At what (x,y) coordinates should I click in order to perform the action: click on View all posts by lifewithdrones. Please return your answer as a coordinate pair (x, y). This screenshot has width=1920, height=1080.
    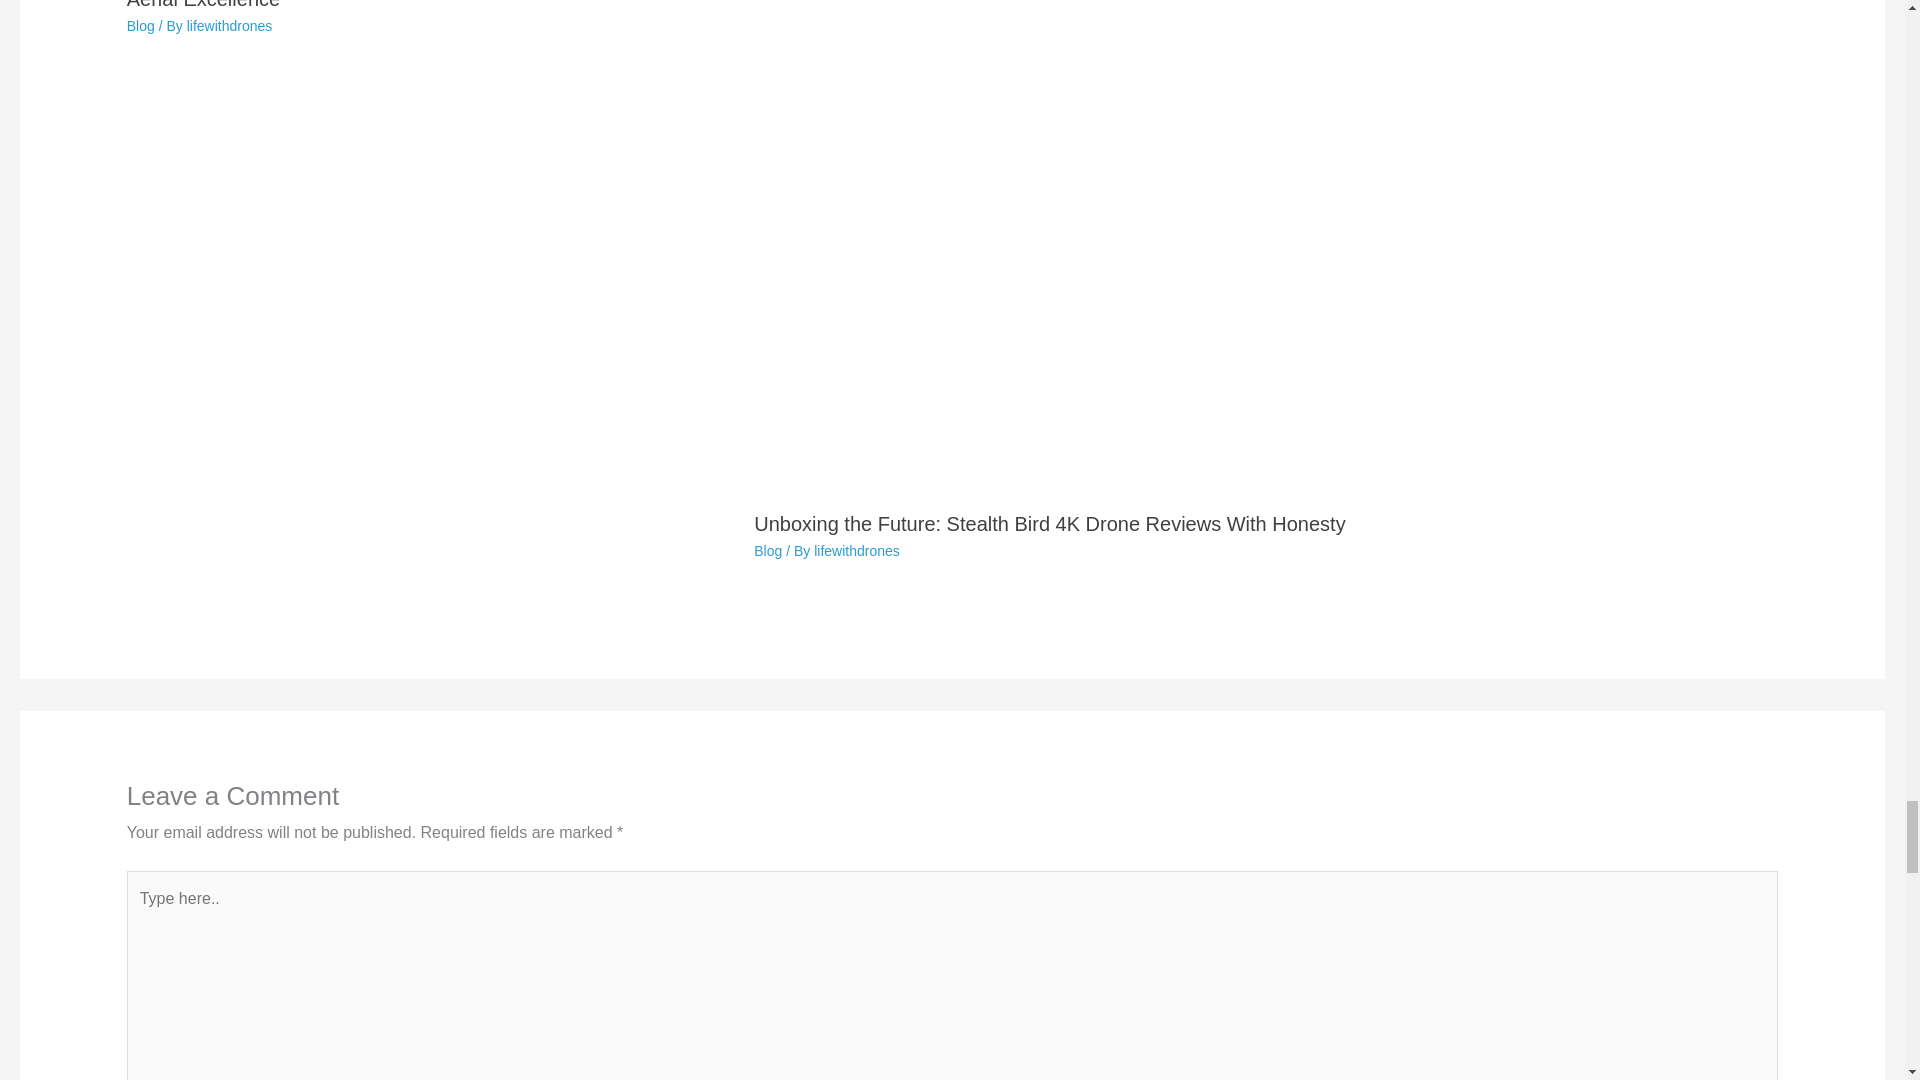
    Looking at the image, I should click on (229, 26).